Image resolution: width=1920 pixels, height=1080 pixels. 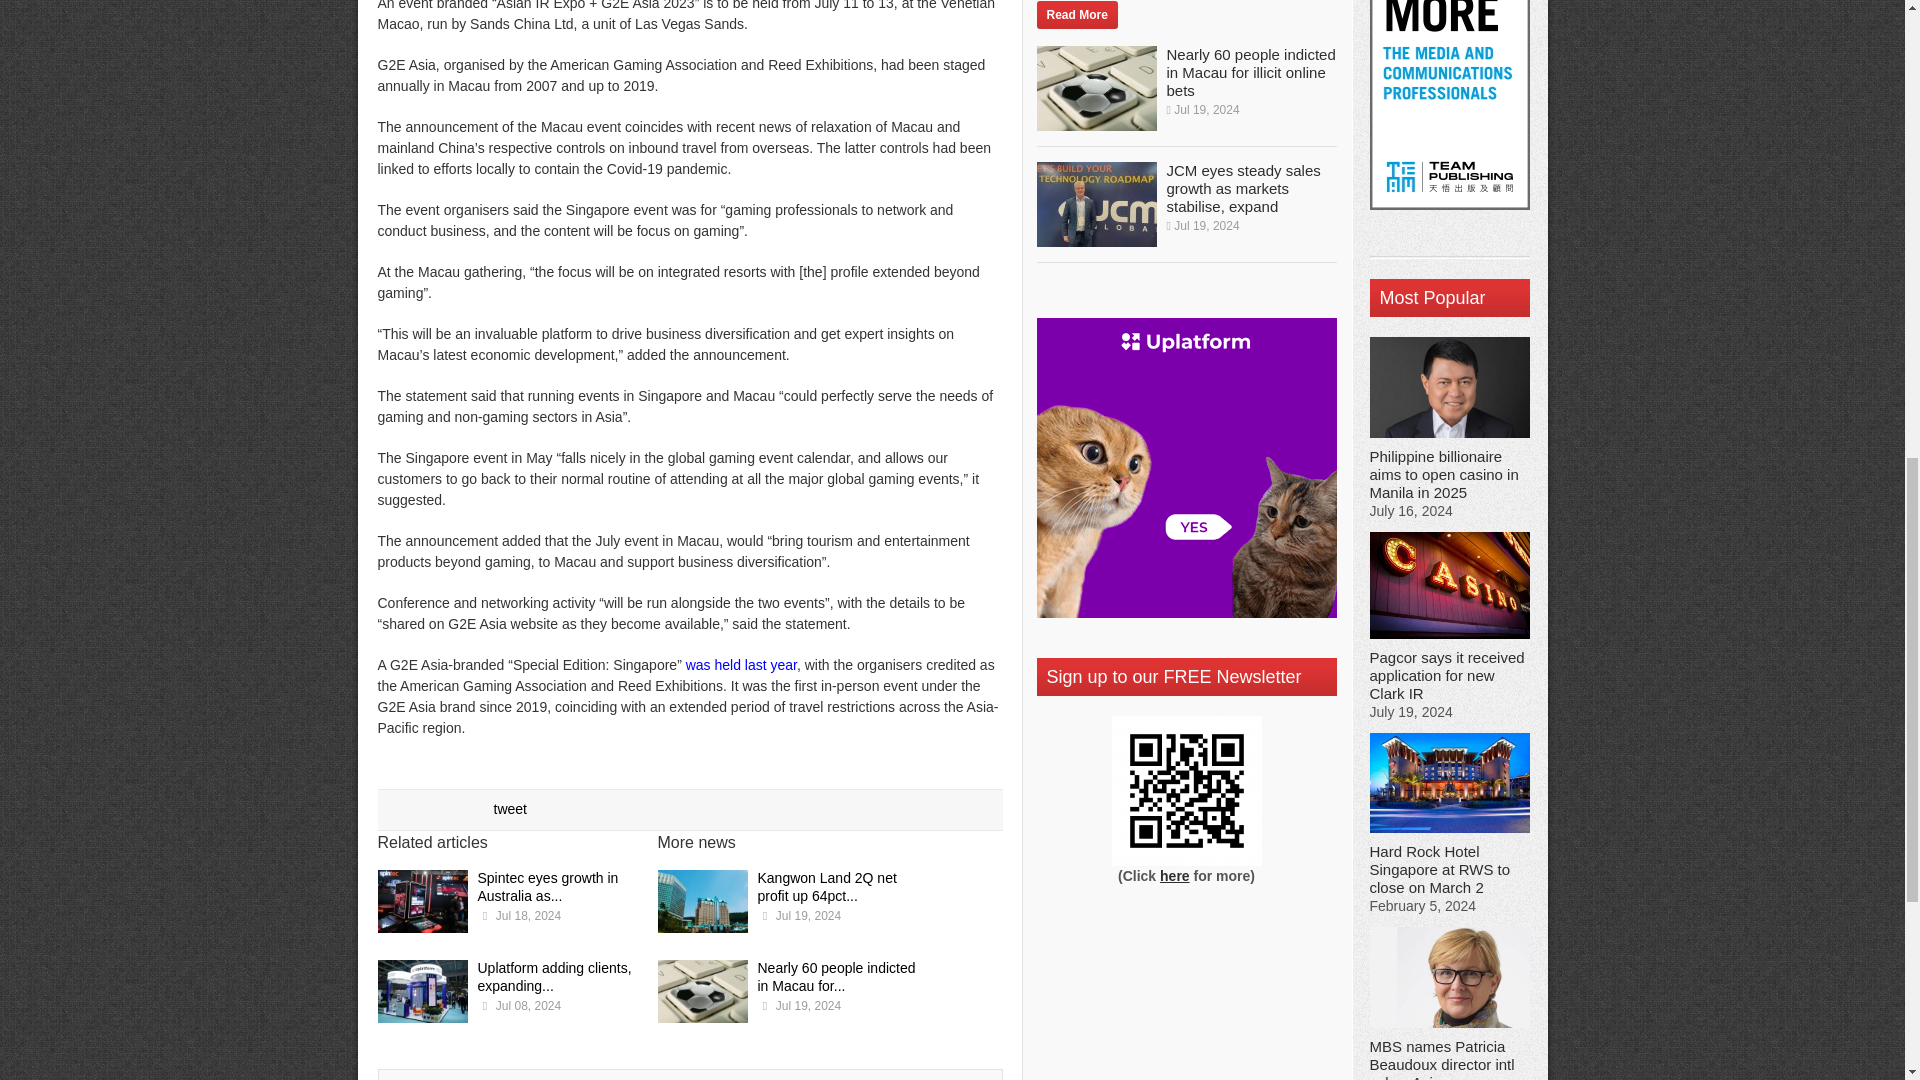 I want to click on Nearly 60 people indicted in Macau for illicit online bets, so click(x=703, y=994).